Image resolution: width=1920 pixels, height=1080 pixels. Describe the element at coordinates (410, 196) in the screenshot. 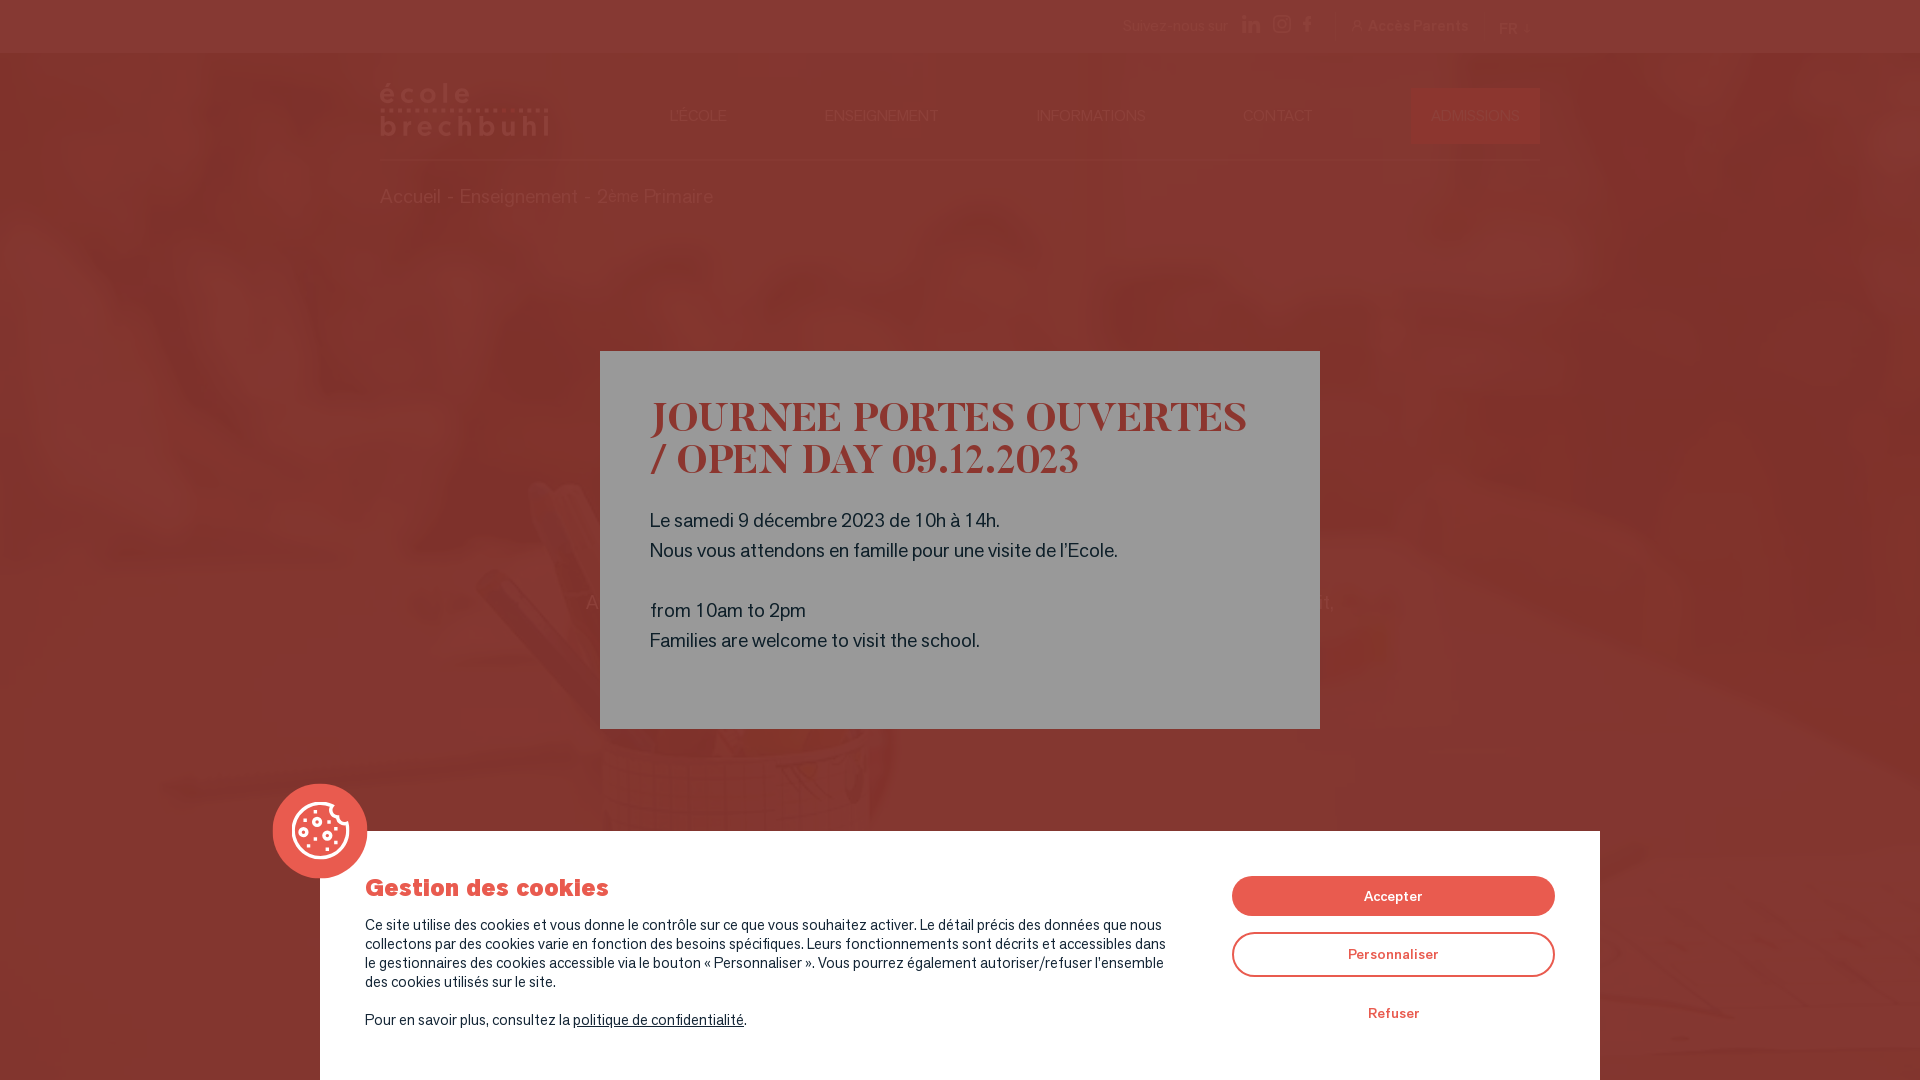

I see `Accueil` at that location.